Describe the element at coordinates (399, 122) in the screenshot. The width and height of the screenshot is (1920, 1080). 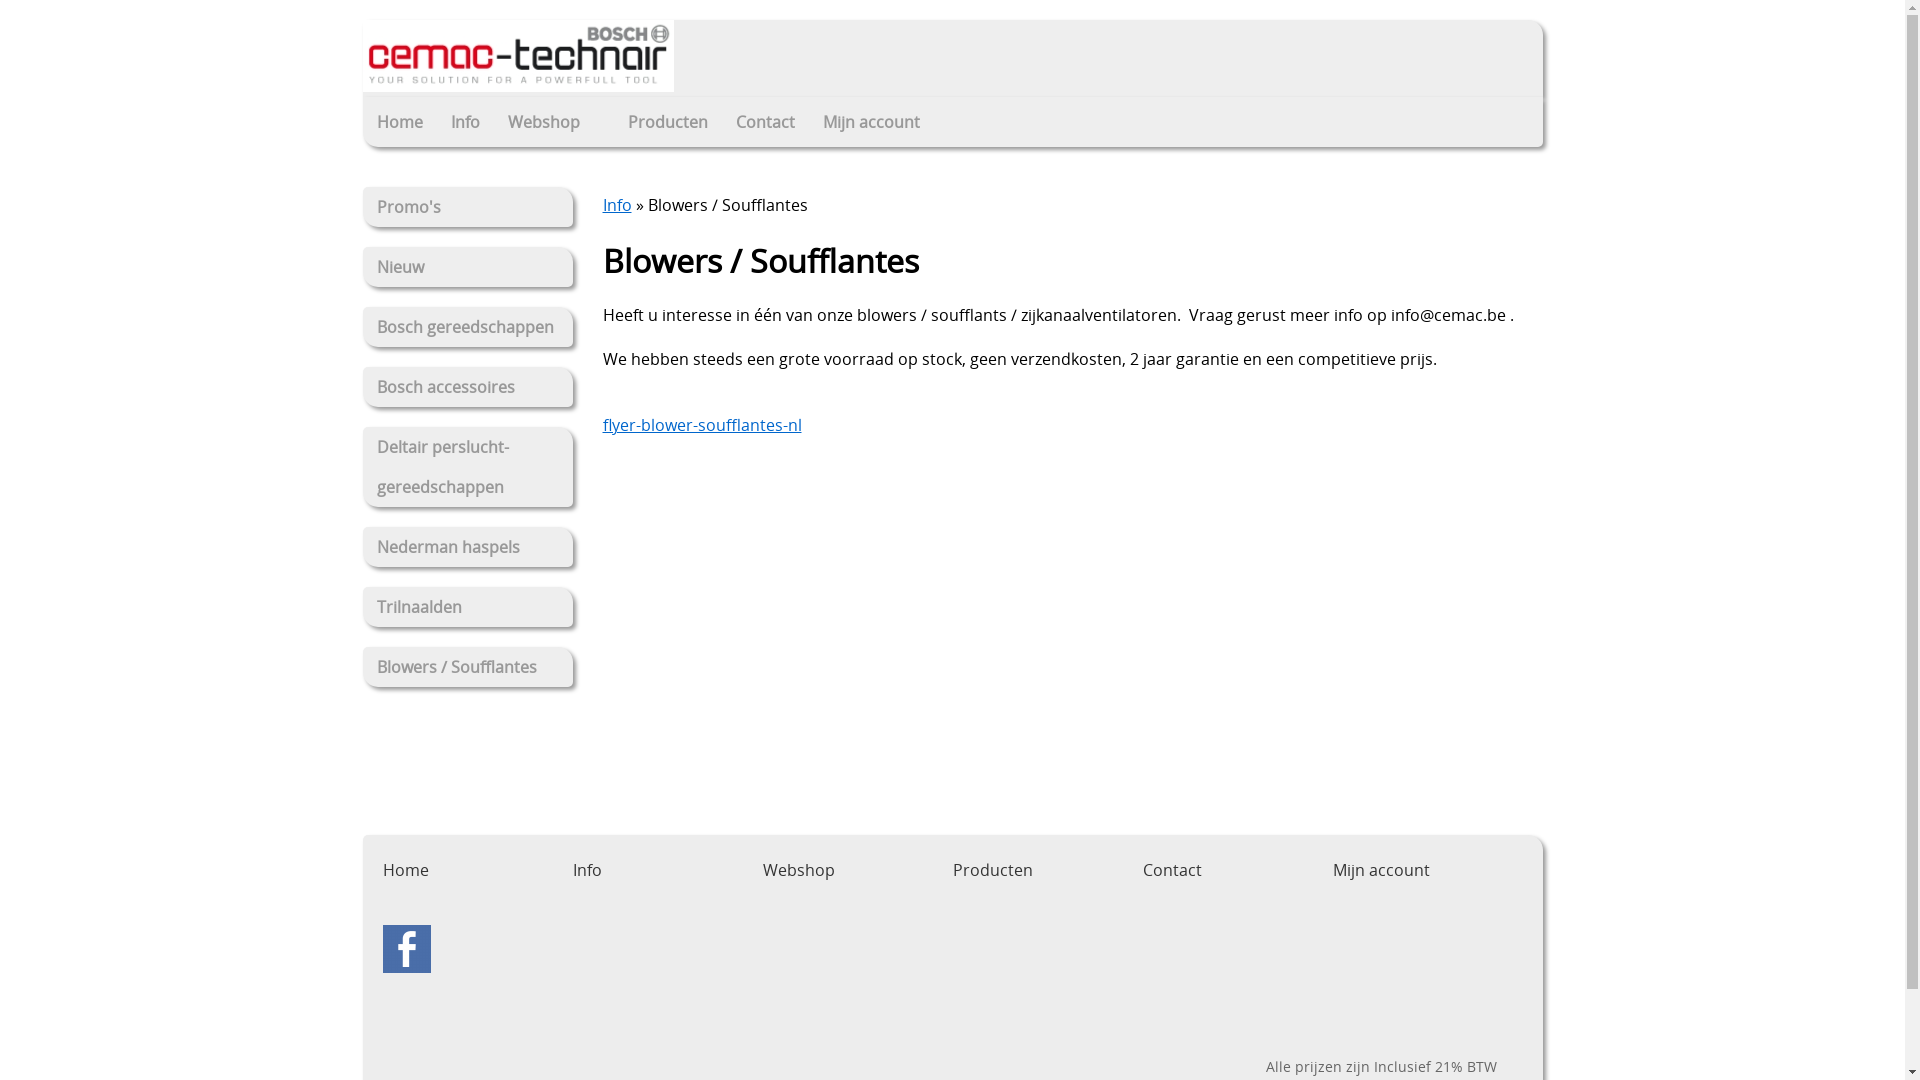
I see `Home` at that location.